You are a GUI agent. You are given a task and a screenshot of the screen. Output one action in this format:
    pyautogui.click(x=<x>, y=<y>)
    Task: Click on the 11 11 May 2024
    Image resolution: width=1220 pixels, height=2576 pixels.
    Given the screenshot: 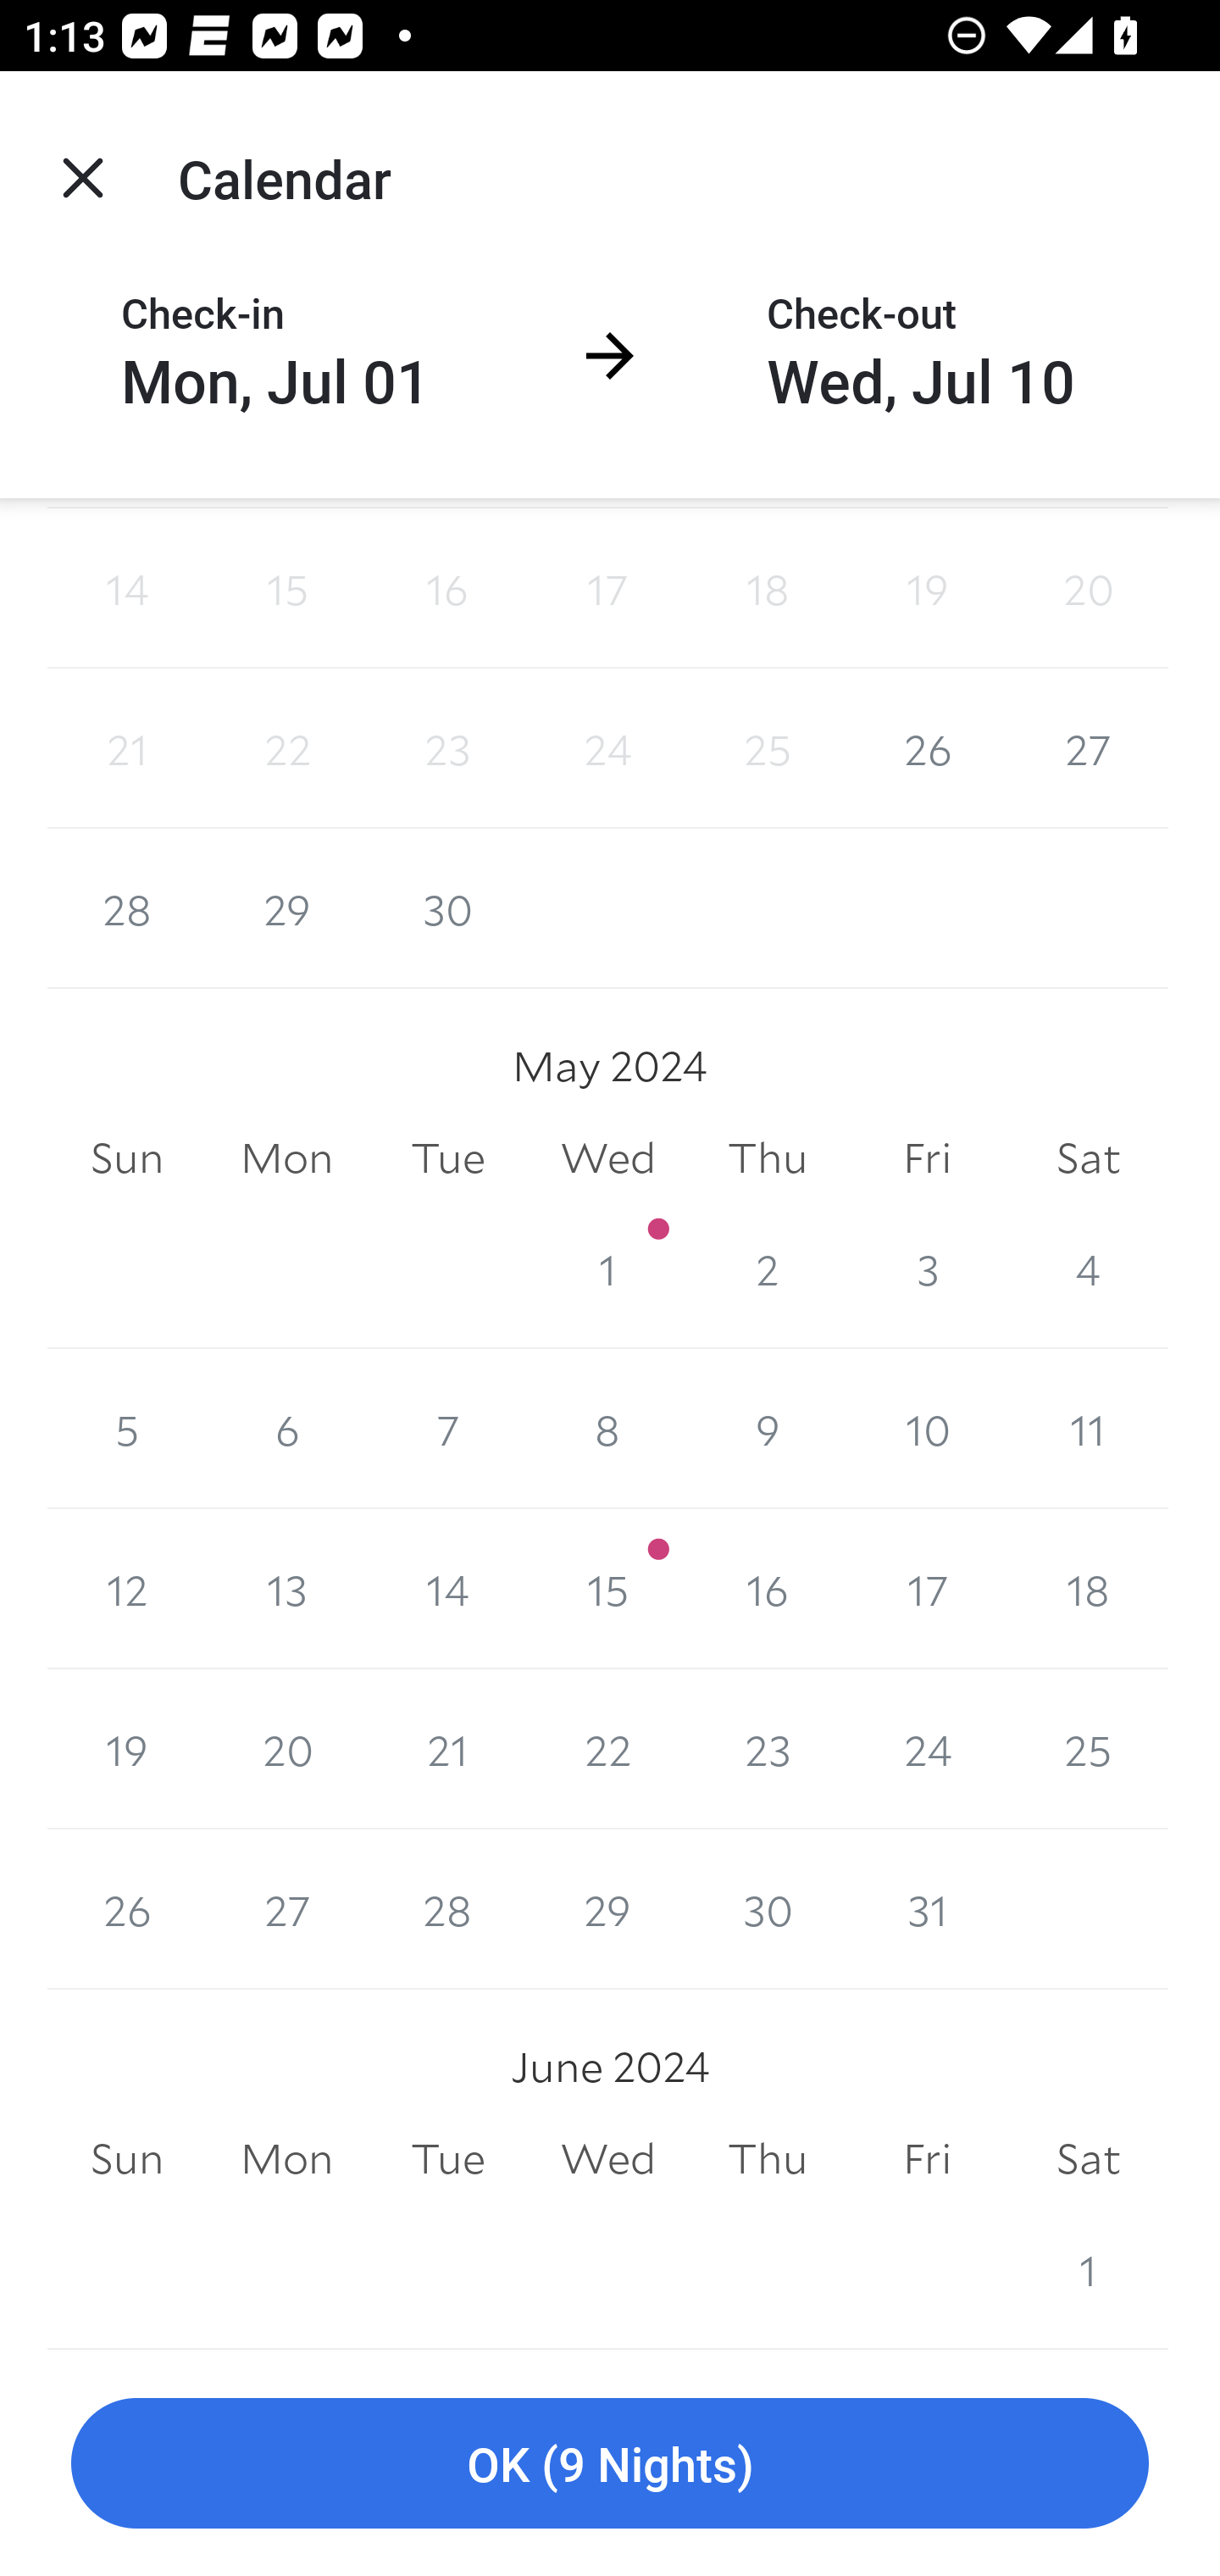 What is the action you would take?
    pyautogui.click(x=1088, y=1429)
    